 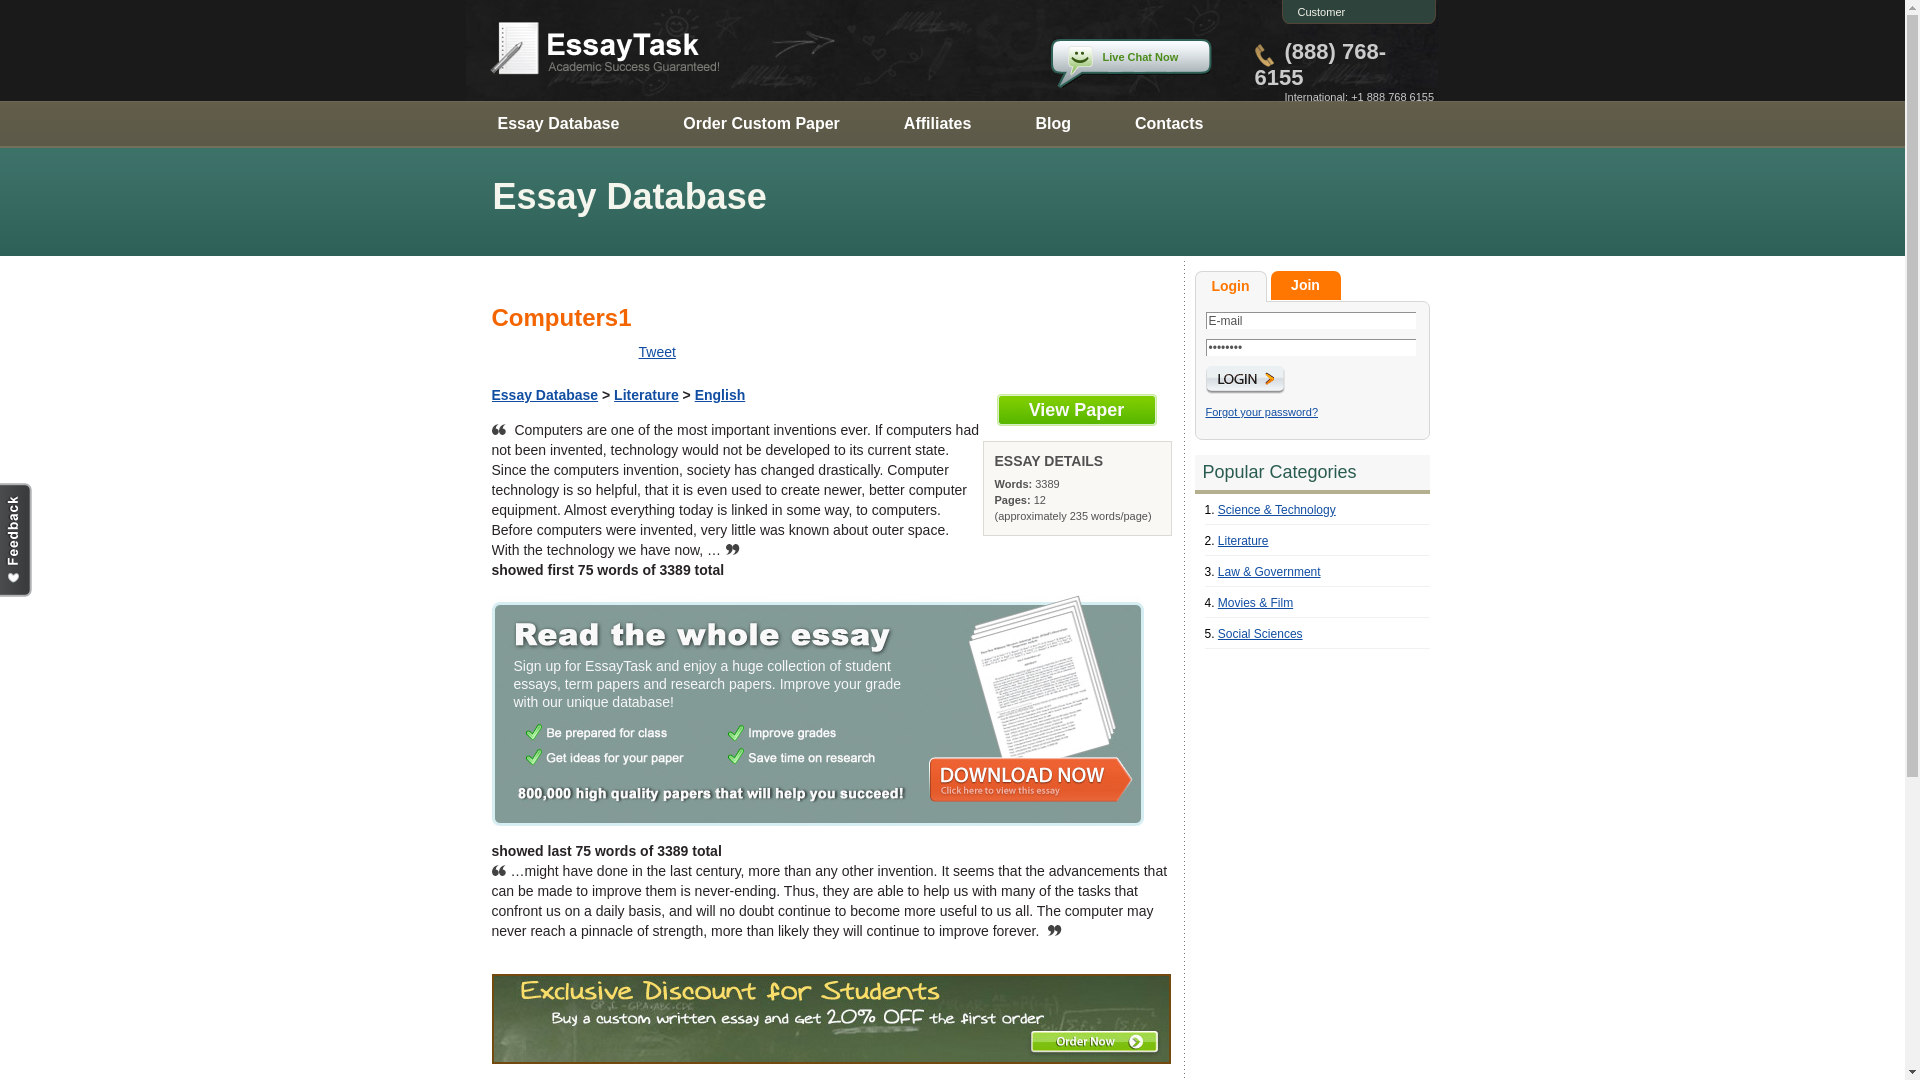 I want to click on Literature, so click(x=646, y=394).